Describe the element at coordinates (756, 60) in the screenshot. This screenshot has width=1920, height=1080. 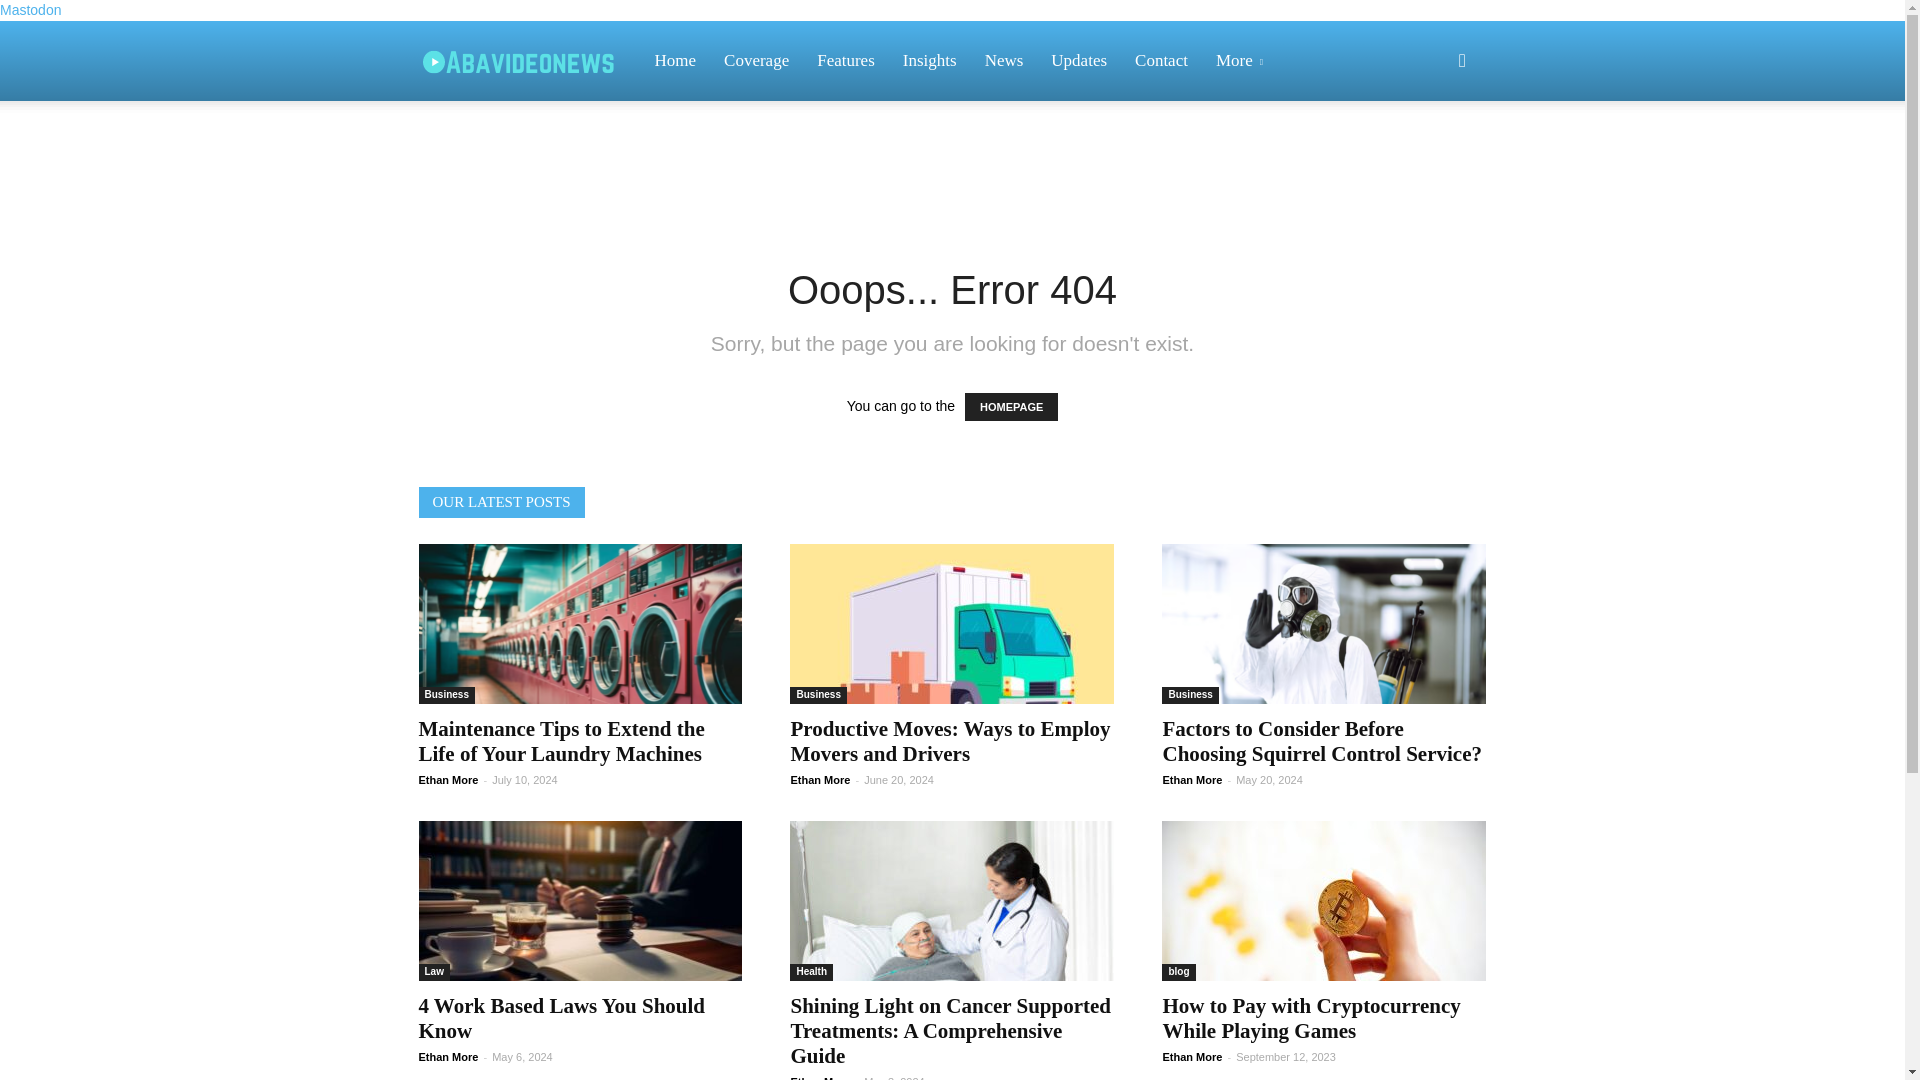
I see `Coverage` at that location.